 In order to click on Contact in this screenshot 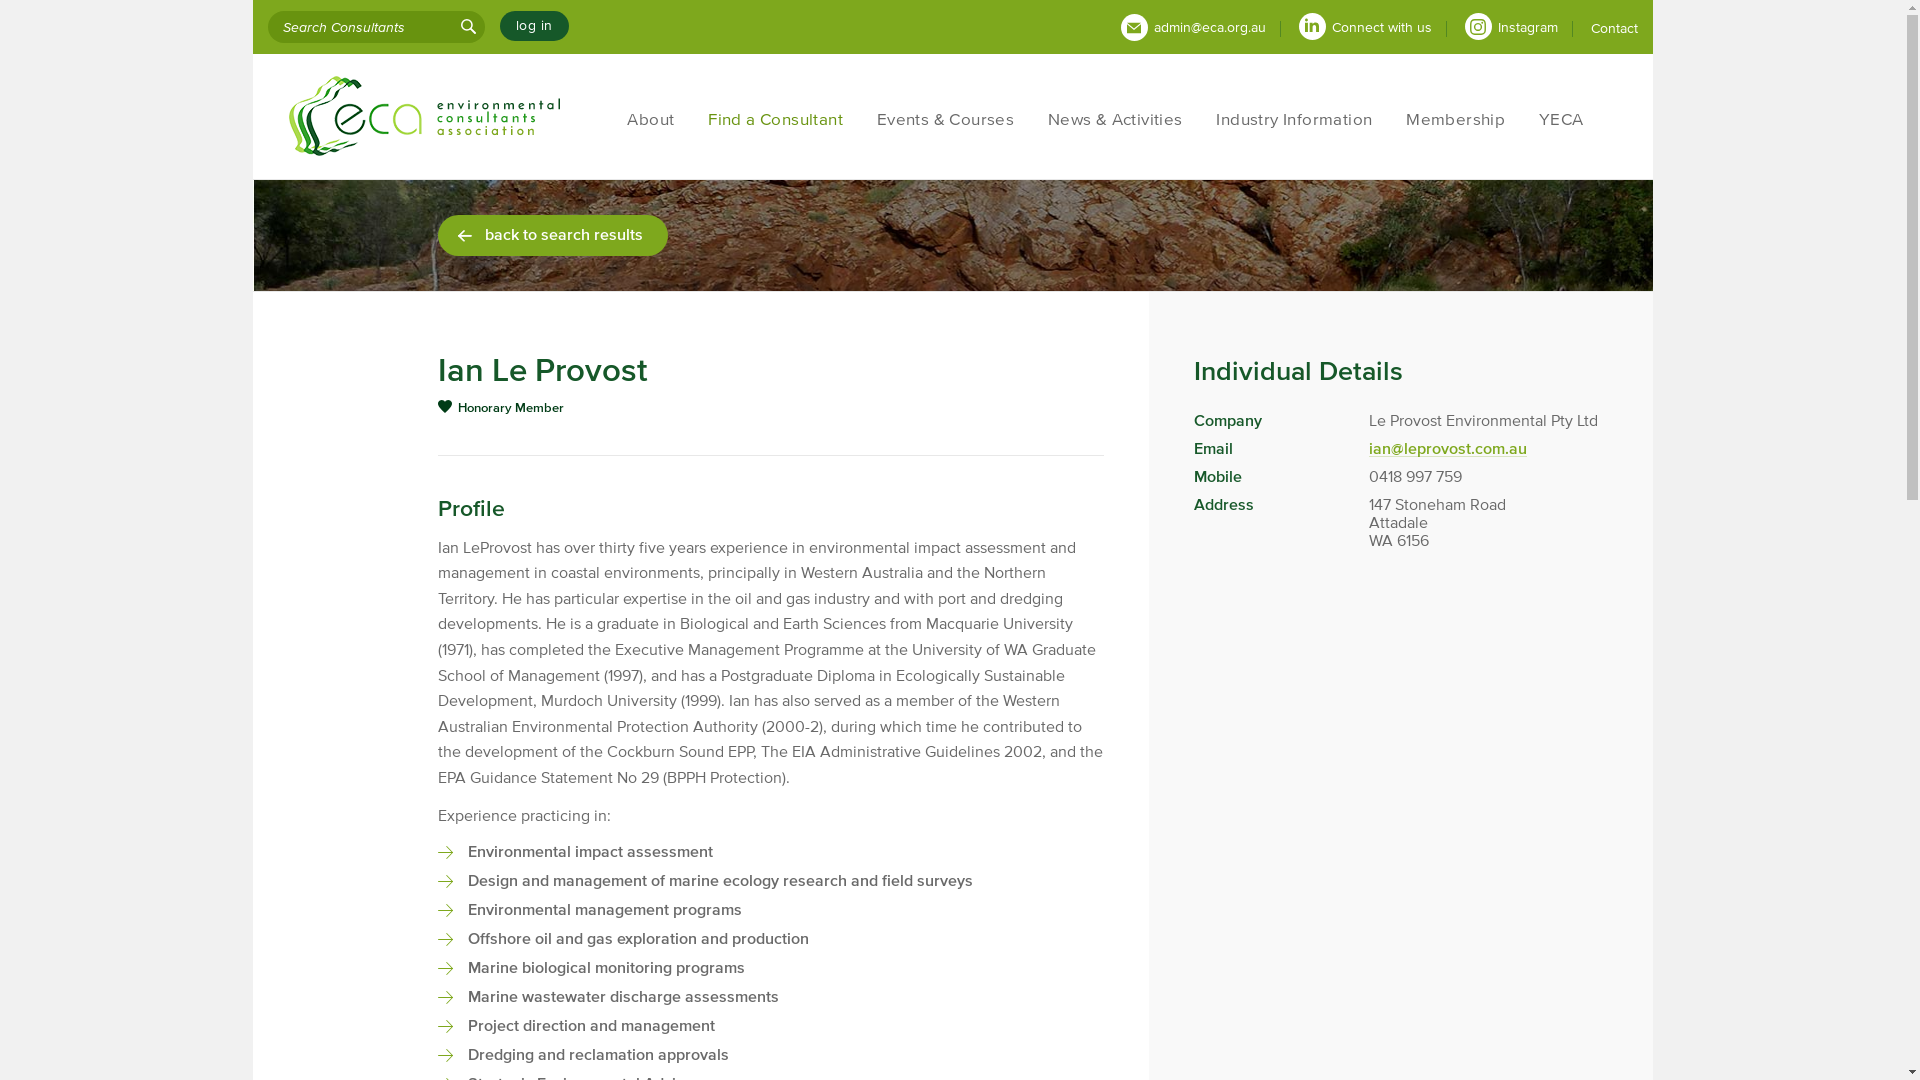, I will do `click(1614, 28)`.